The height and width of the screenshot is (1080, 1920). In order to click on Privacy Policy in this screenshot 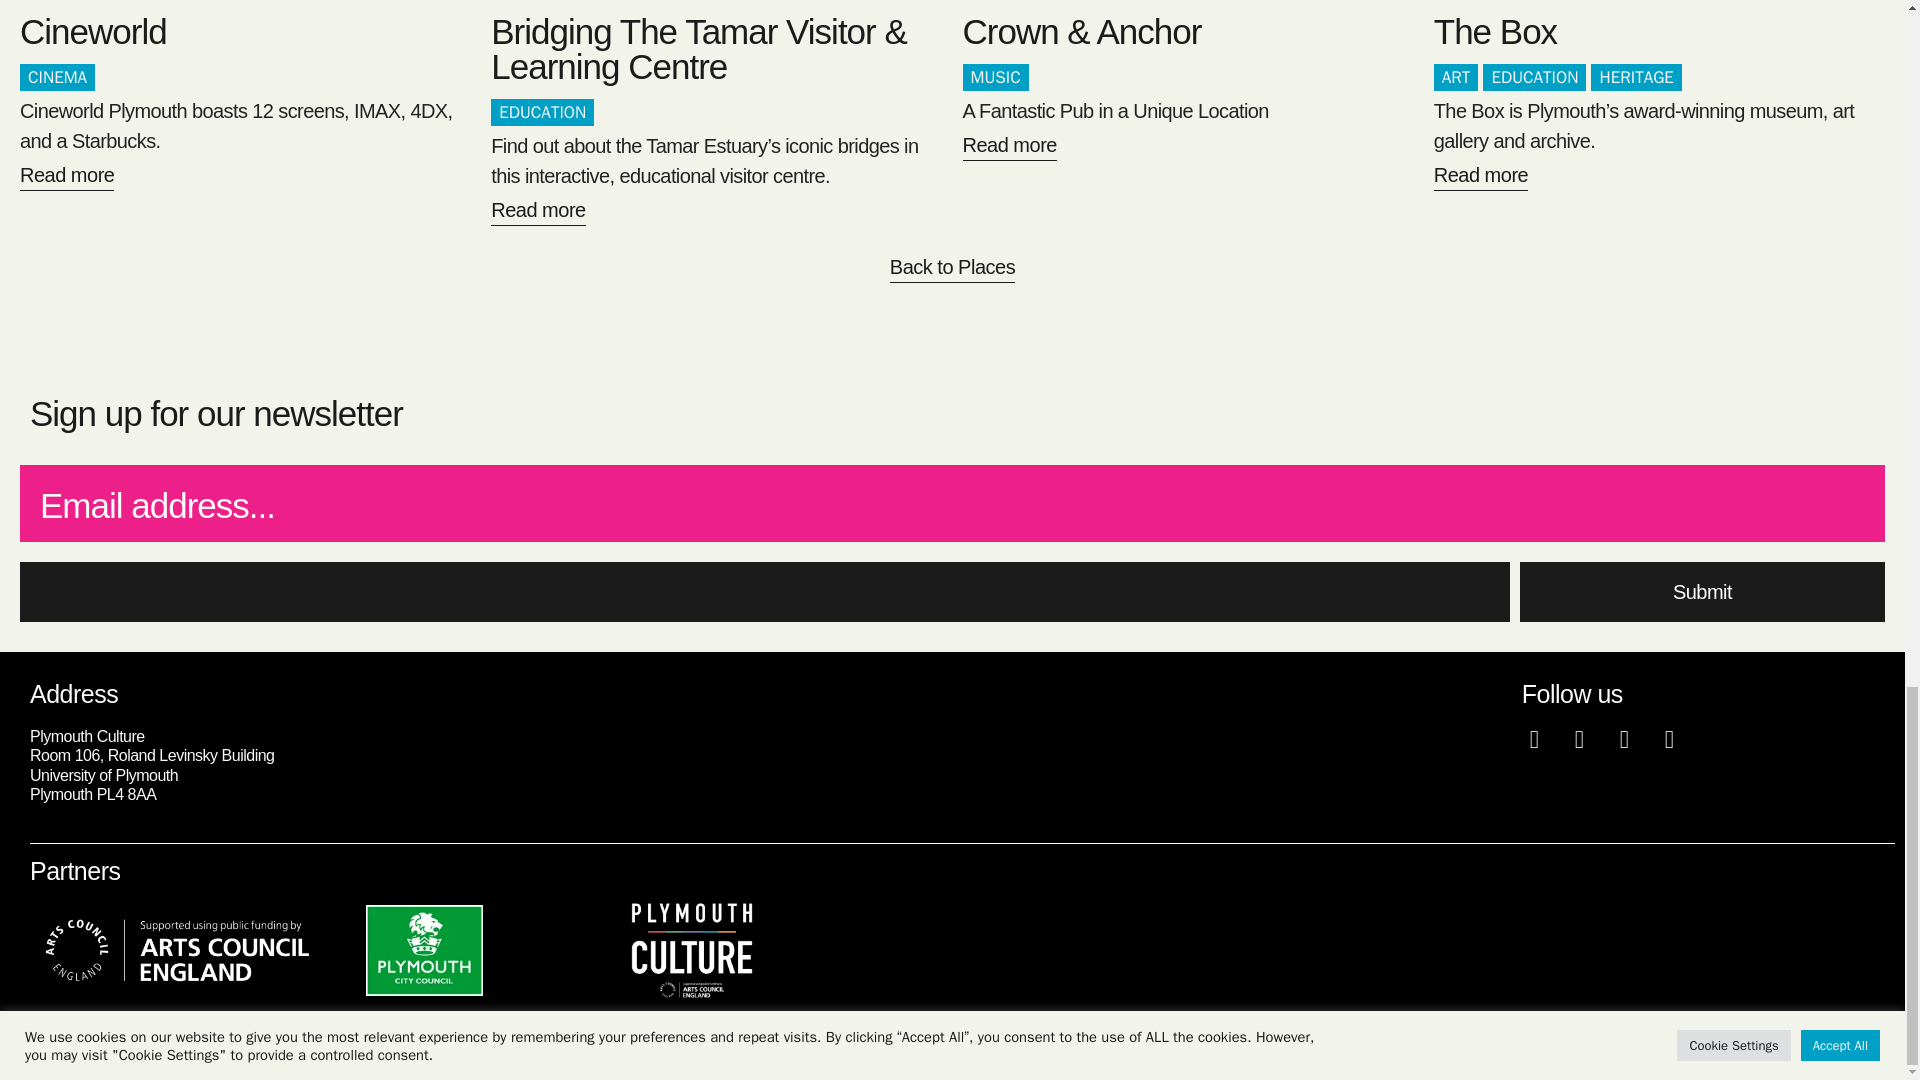, I will do `click(1846, 1060)`.